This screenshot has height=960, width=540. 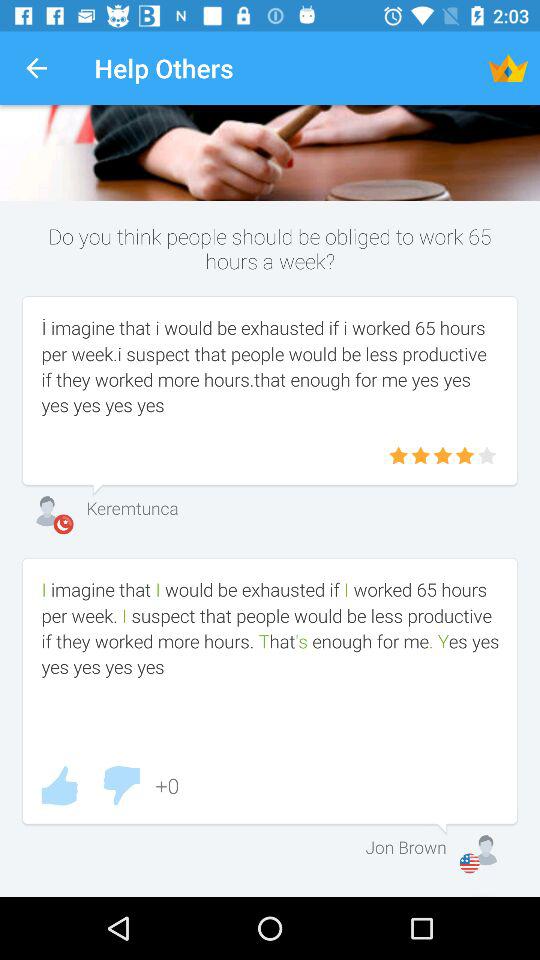 What do you see at coordinates (59, 786) in the screenshot?
I see `like button` at bounding box center [59, 786].